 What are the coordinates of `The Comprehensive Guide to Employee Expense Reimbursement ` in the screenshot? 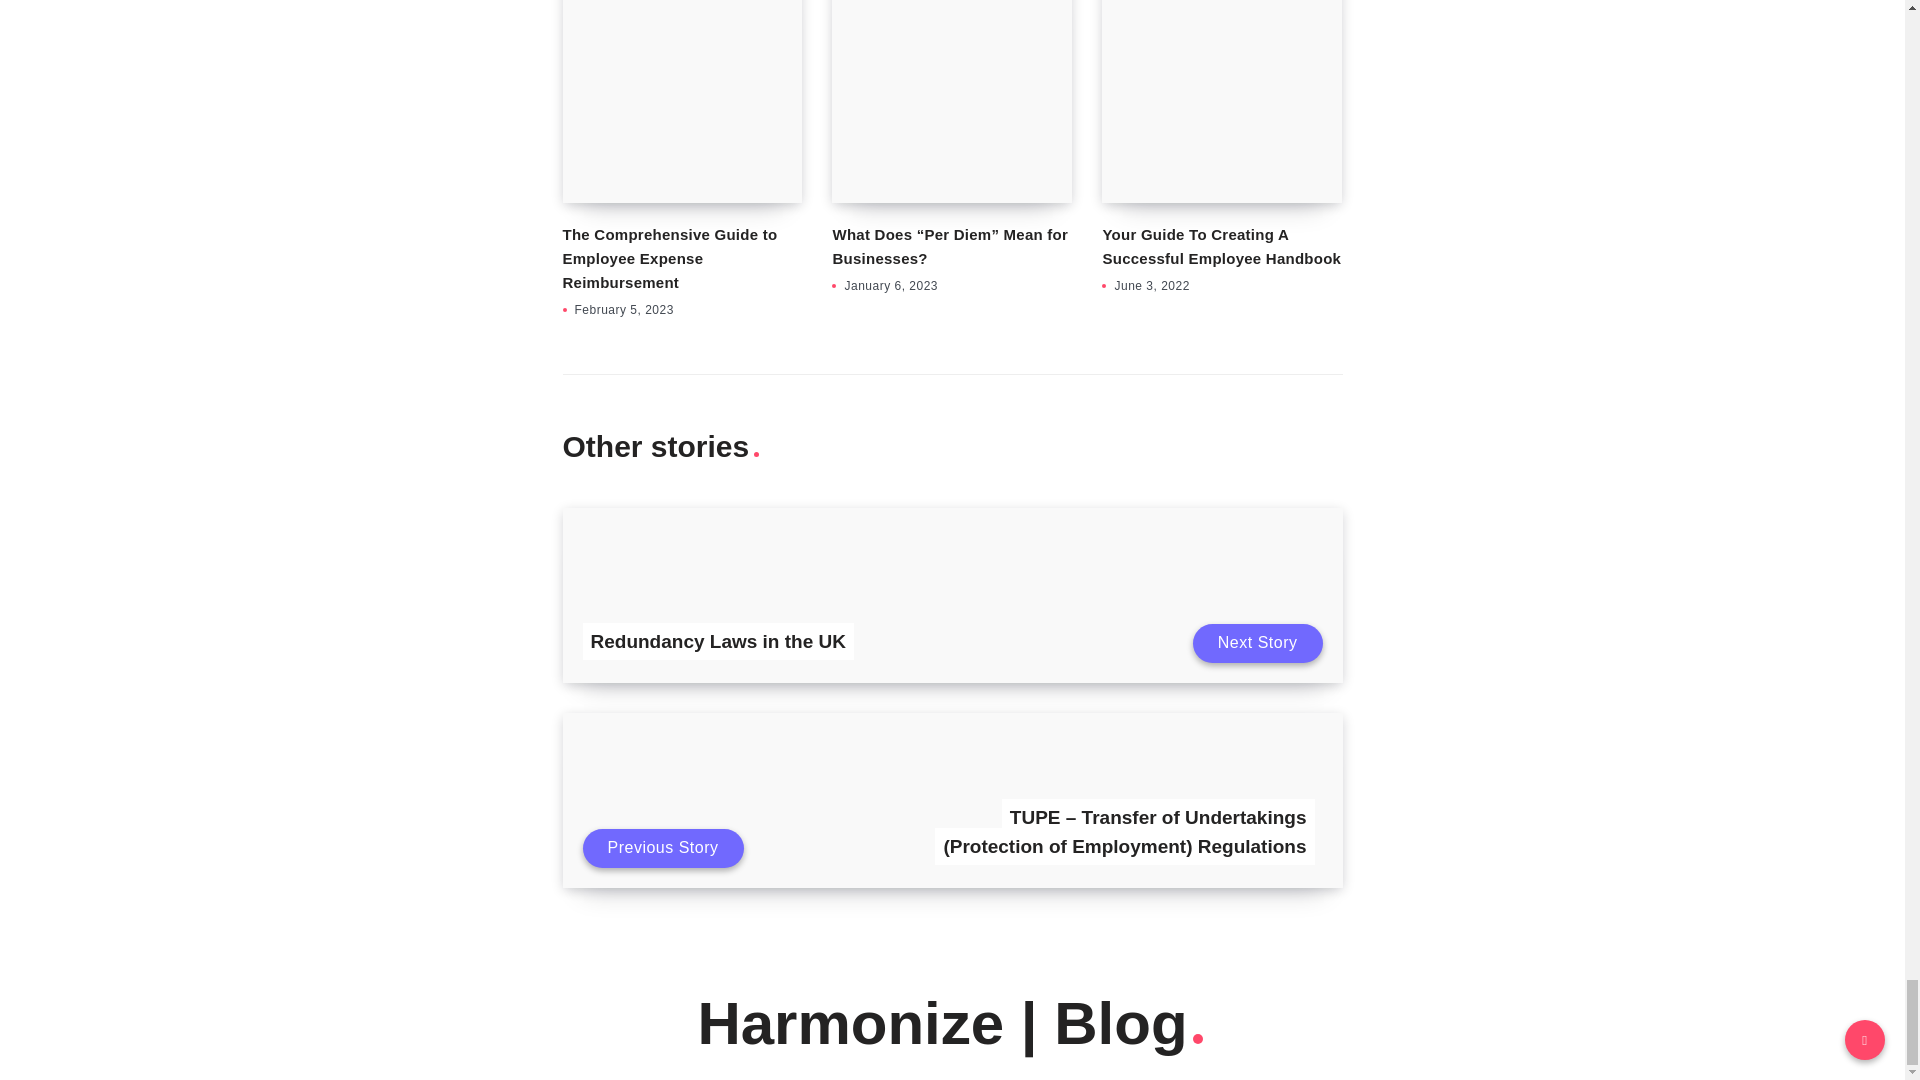 It's located at (670, 258).